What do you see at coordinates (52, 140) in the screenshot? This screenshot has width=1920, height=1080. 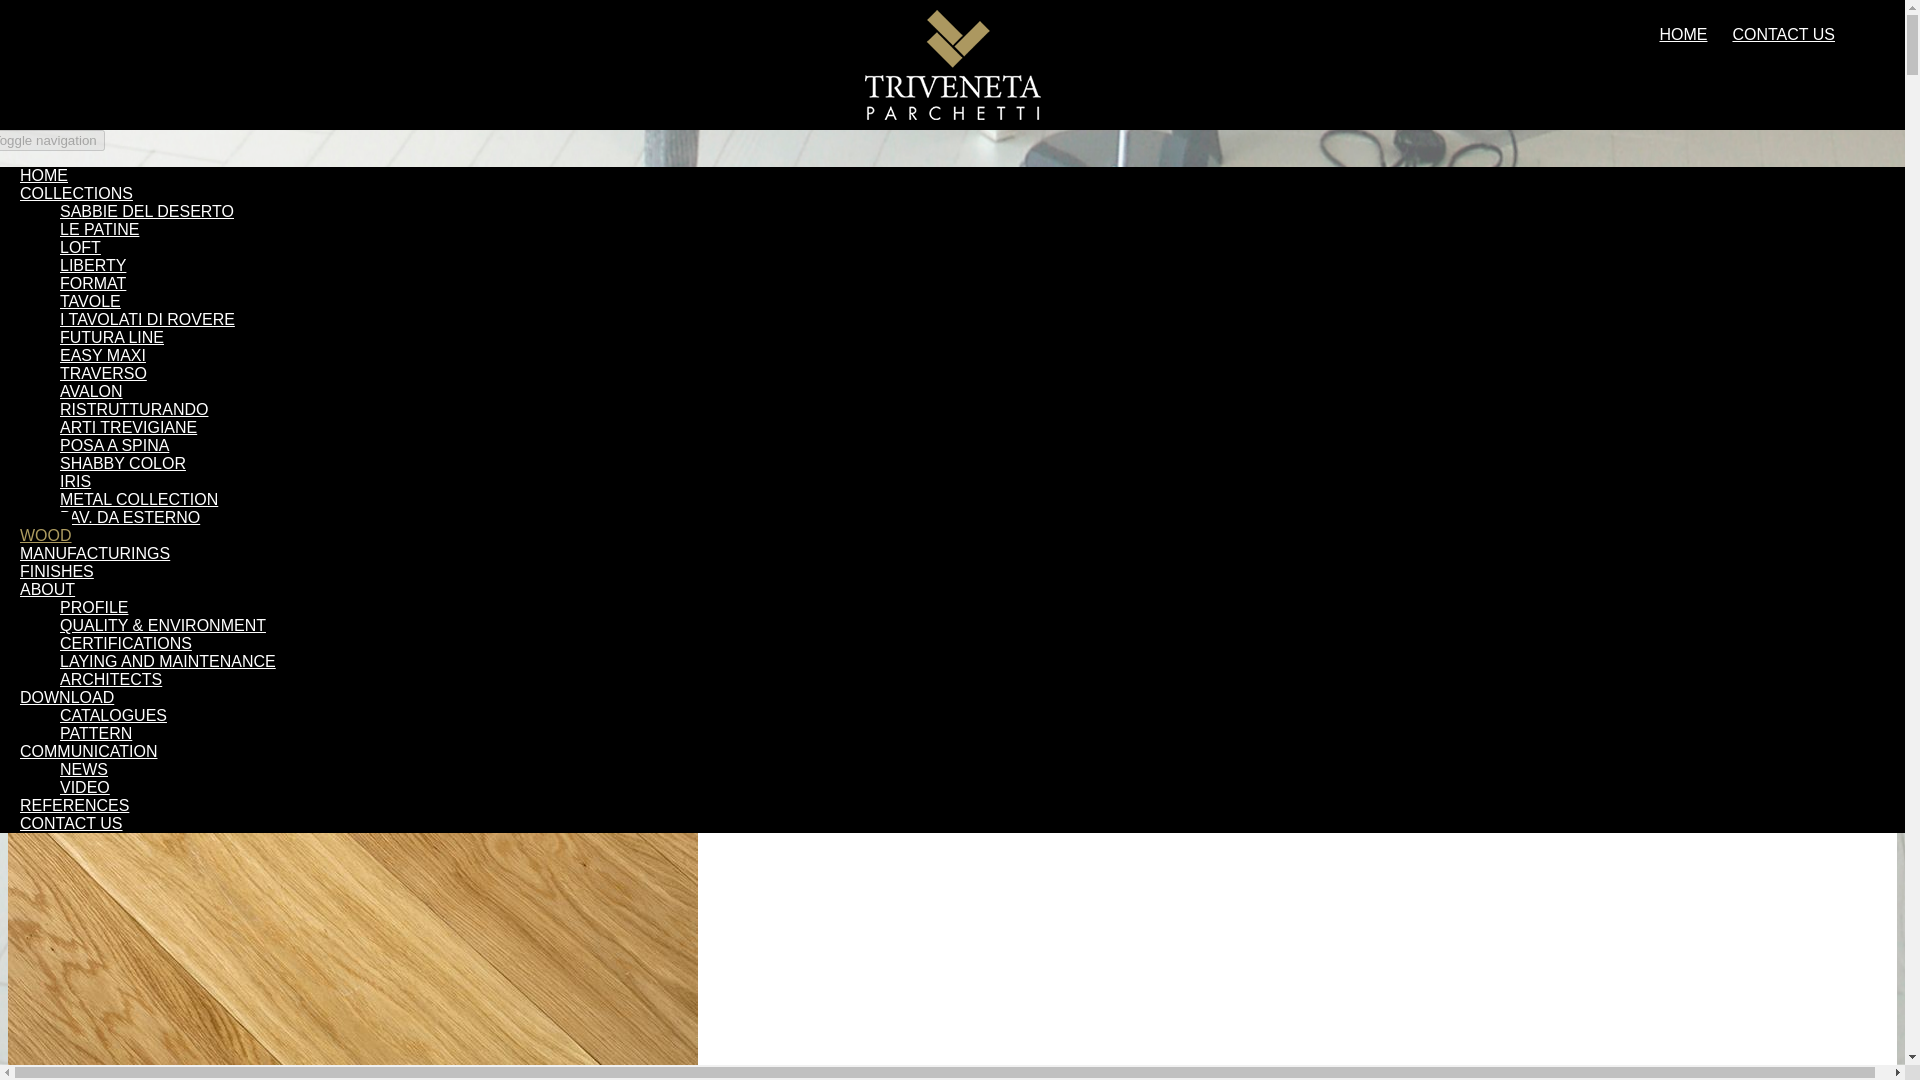 I see `Toggle navigation` at bounding box center [52, 140].